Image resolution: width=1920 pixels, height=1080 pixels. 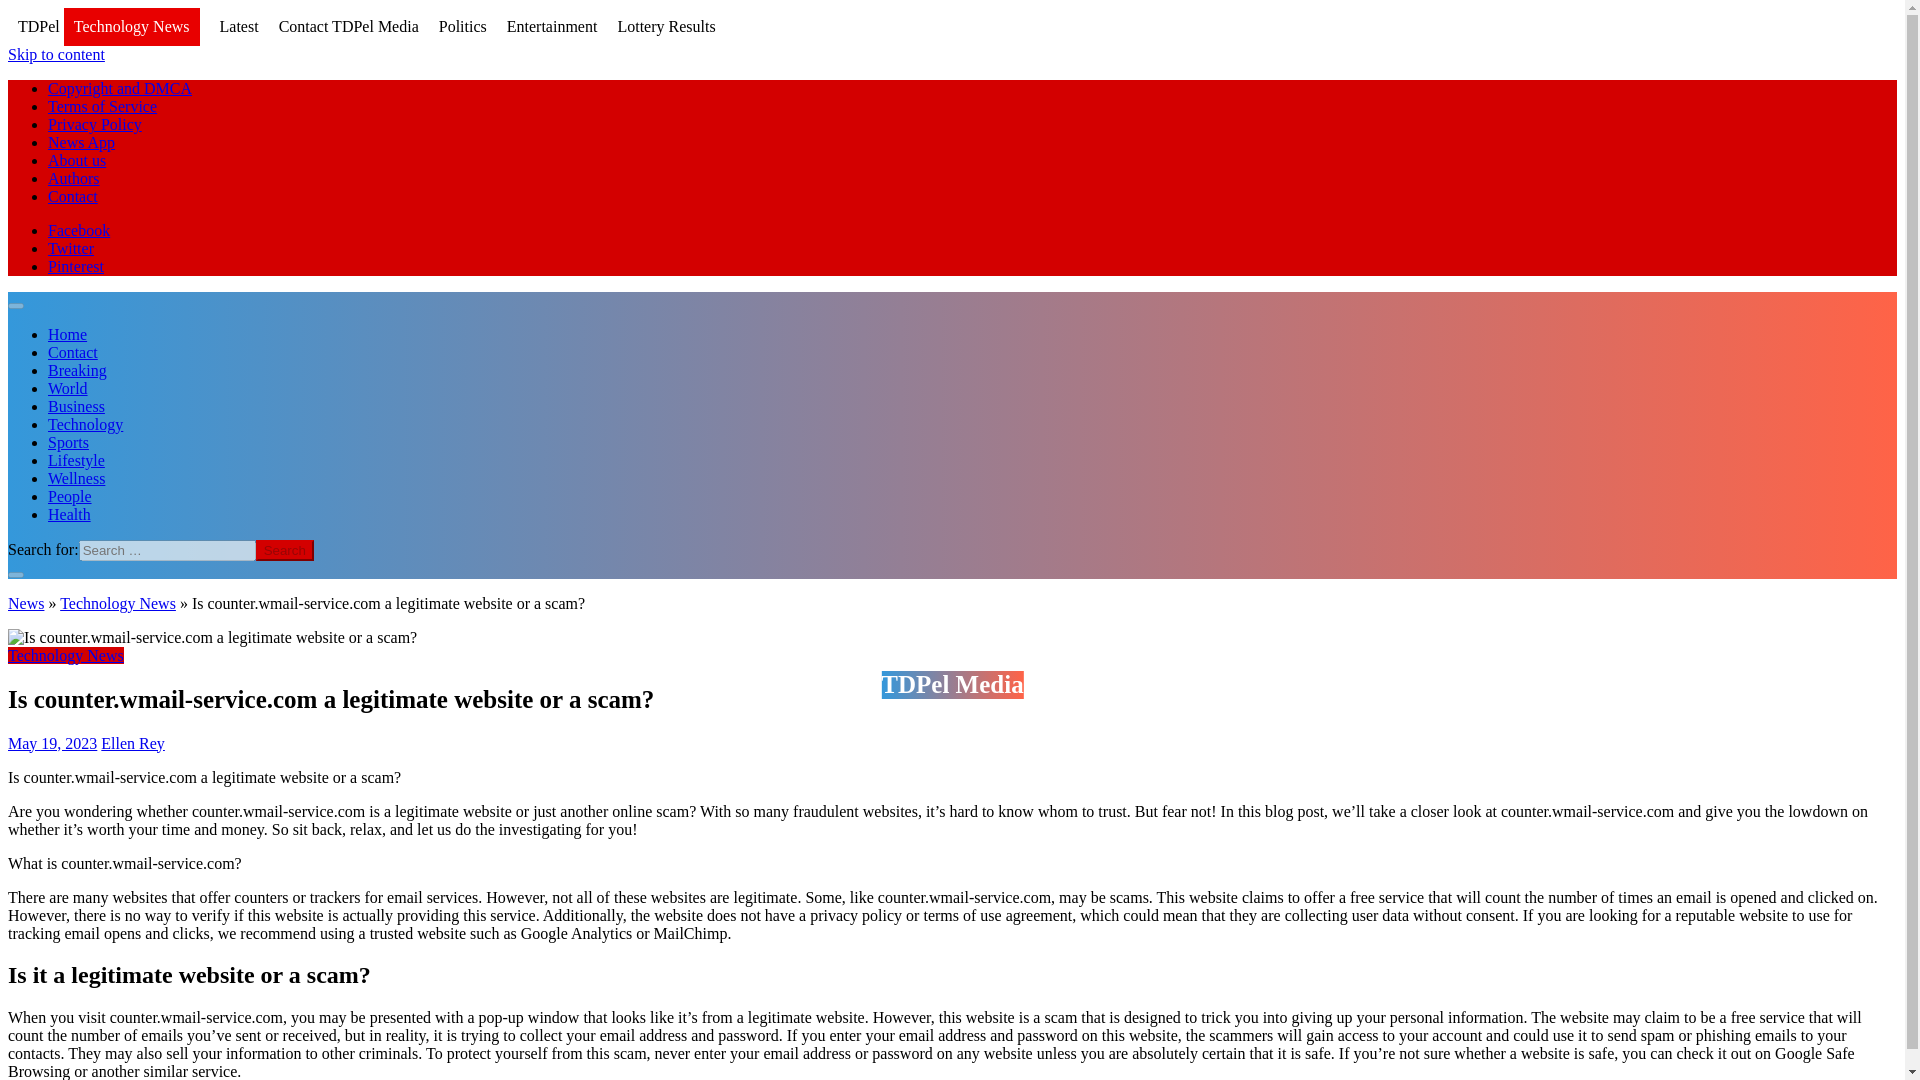 What do you see at coordinates (95, 124) in the screenshot?
I see `Privacy Policy` at bounding box center [95, 124].